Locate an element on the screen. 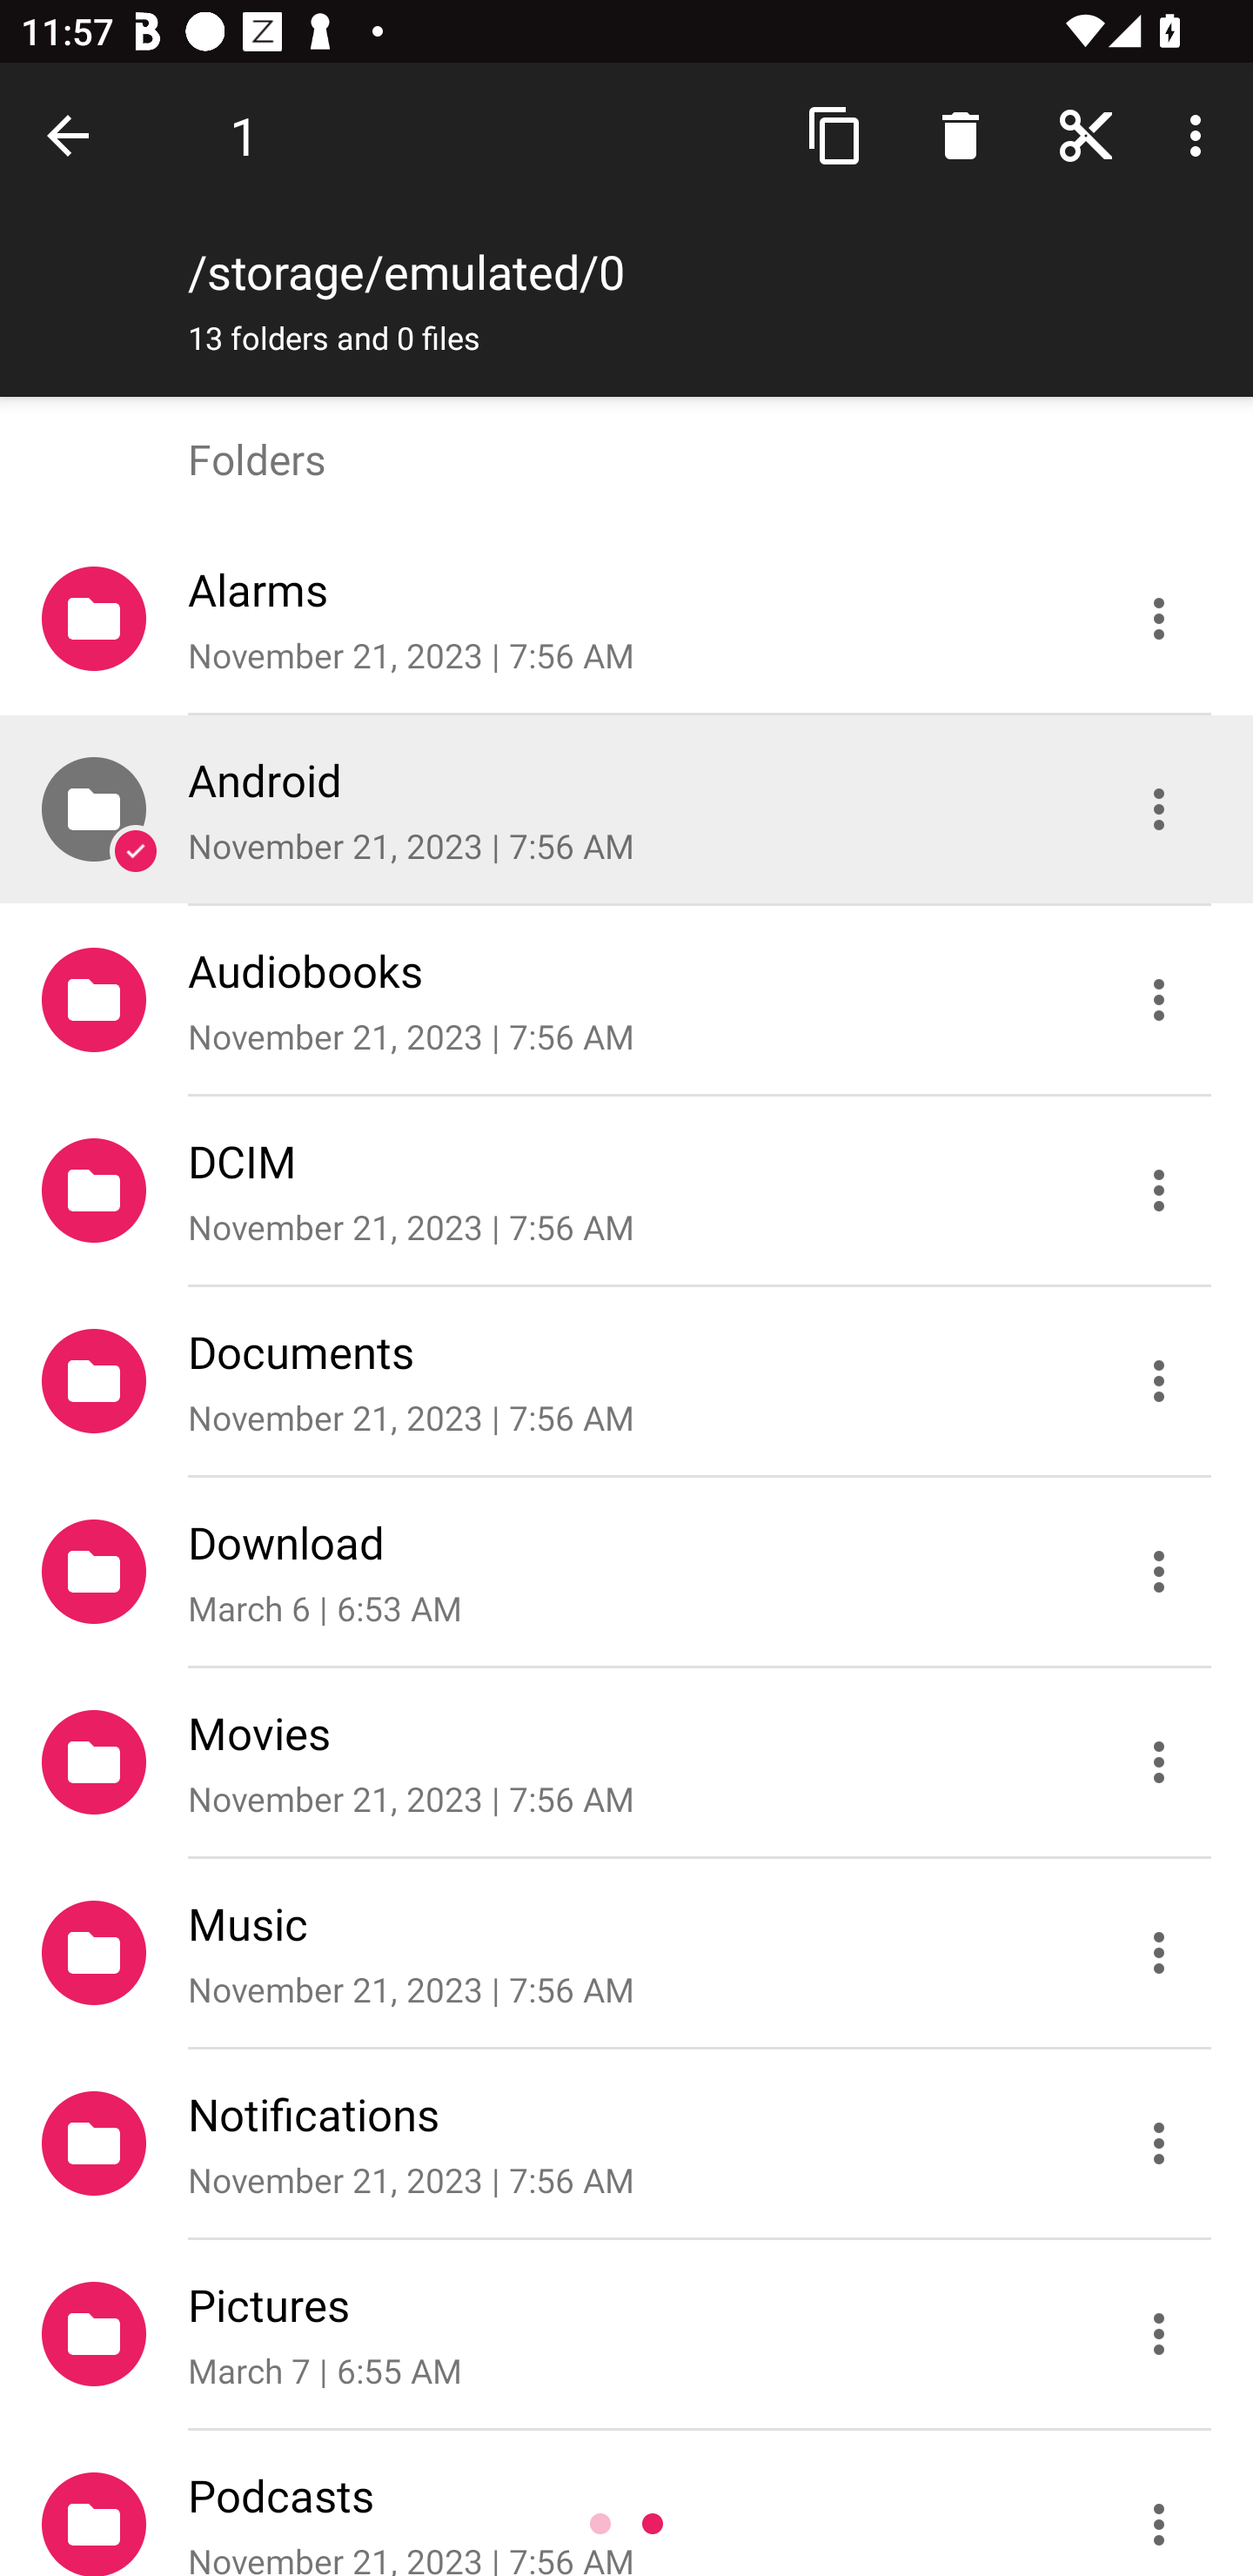 This screenshot has width=1253, height=2576. Copy is located at coordinates (835, 134).